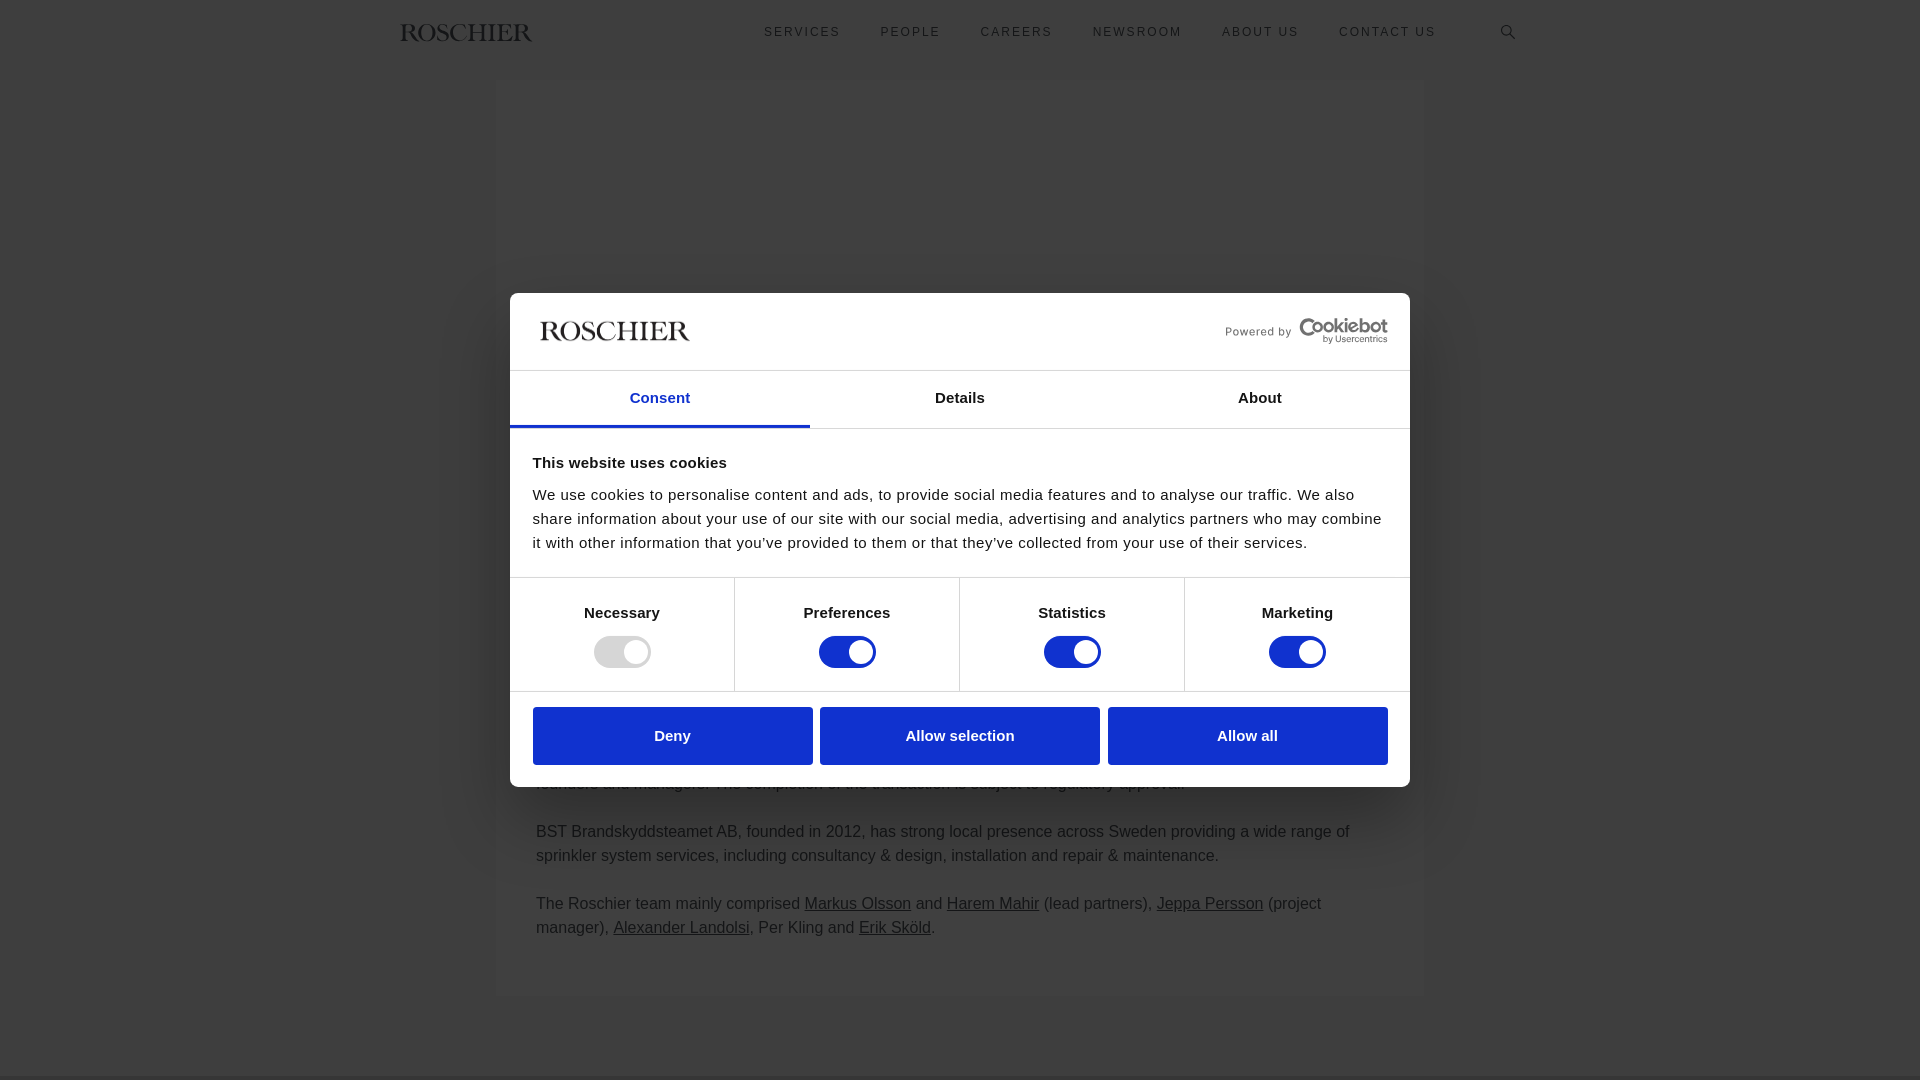 Image resolution: width=1920 pixels, height=1080 pixels. I want to click on Allow selection, so click(960, 736).